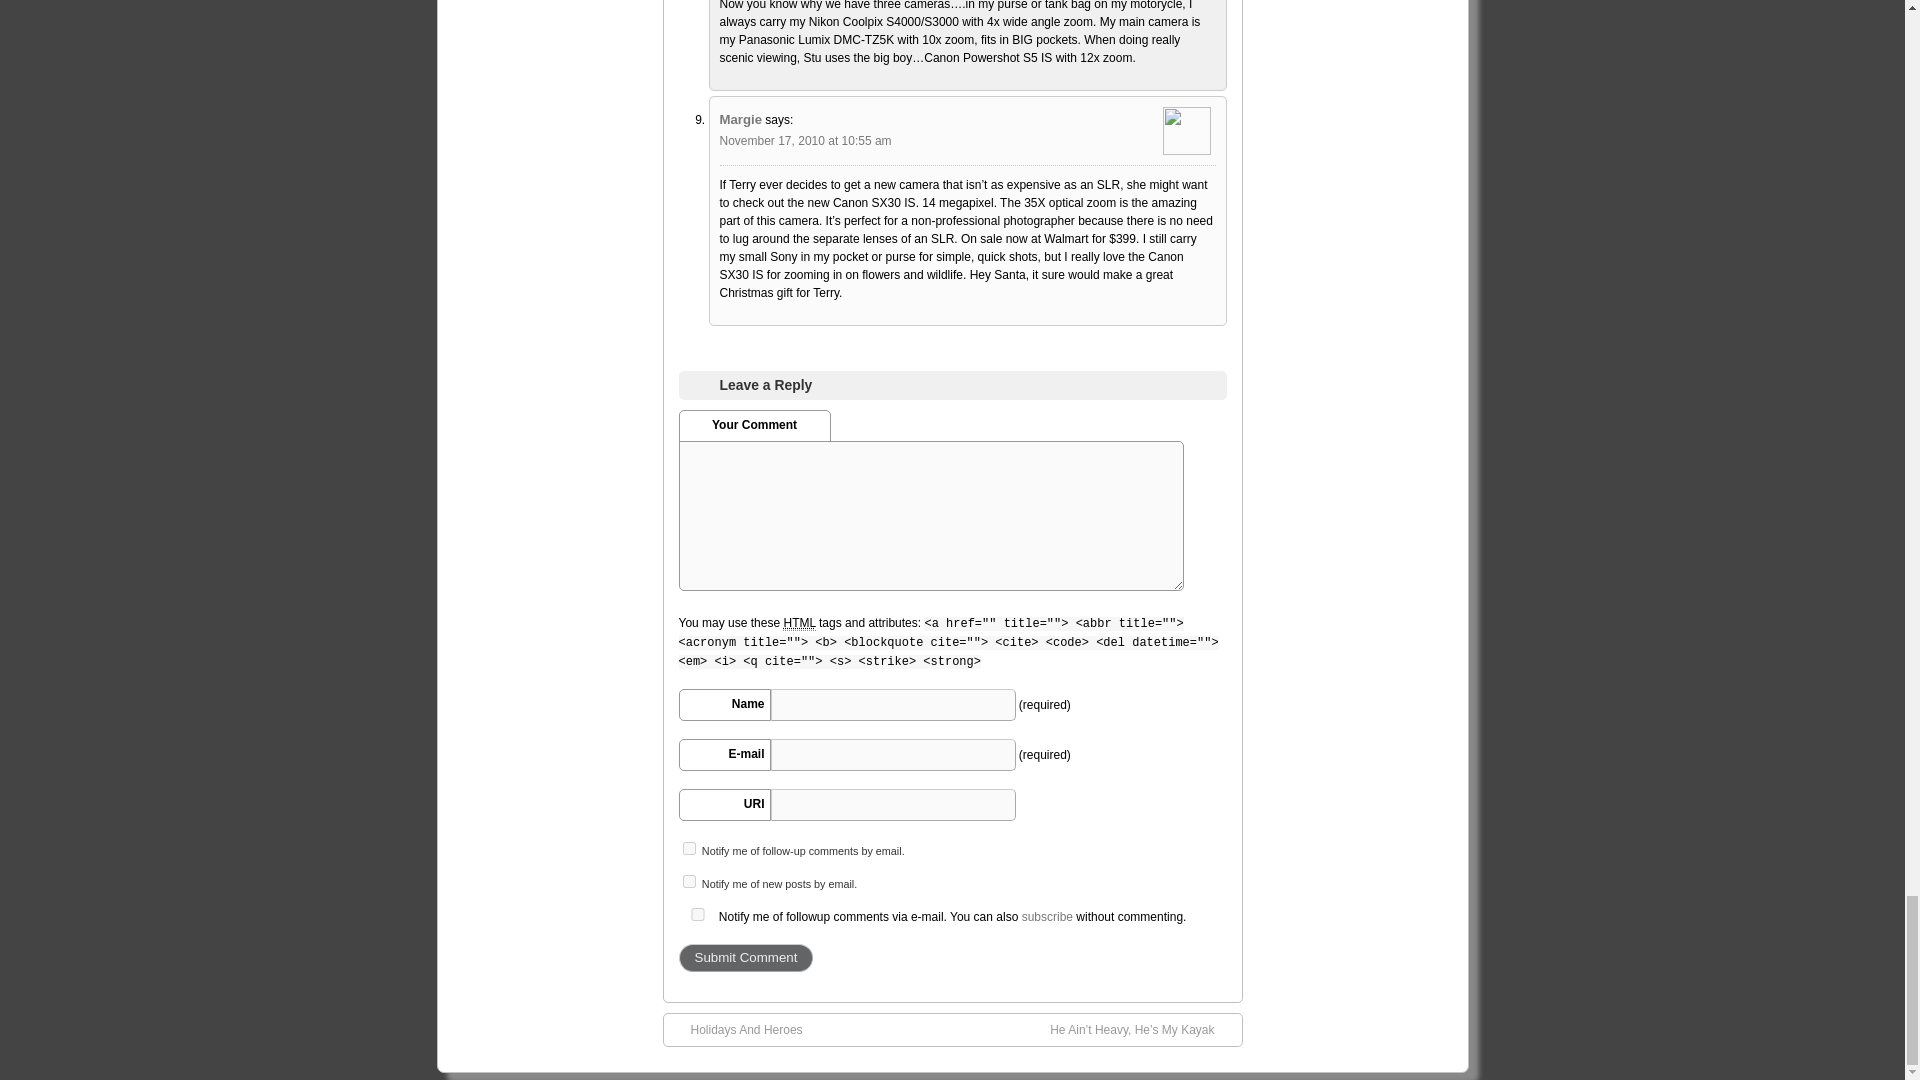  Describe the element at coordinates (688, 848) in the screenshot. I see `subscribe` at that location.